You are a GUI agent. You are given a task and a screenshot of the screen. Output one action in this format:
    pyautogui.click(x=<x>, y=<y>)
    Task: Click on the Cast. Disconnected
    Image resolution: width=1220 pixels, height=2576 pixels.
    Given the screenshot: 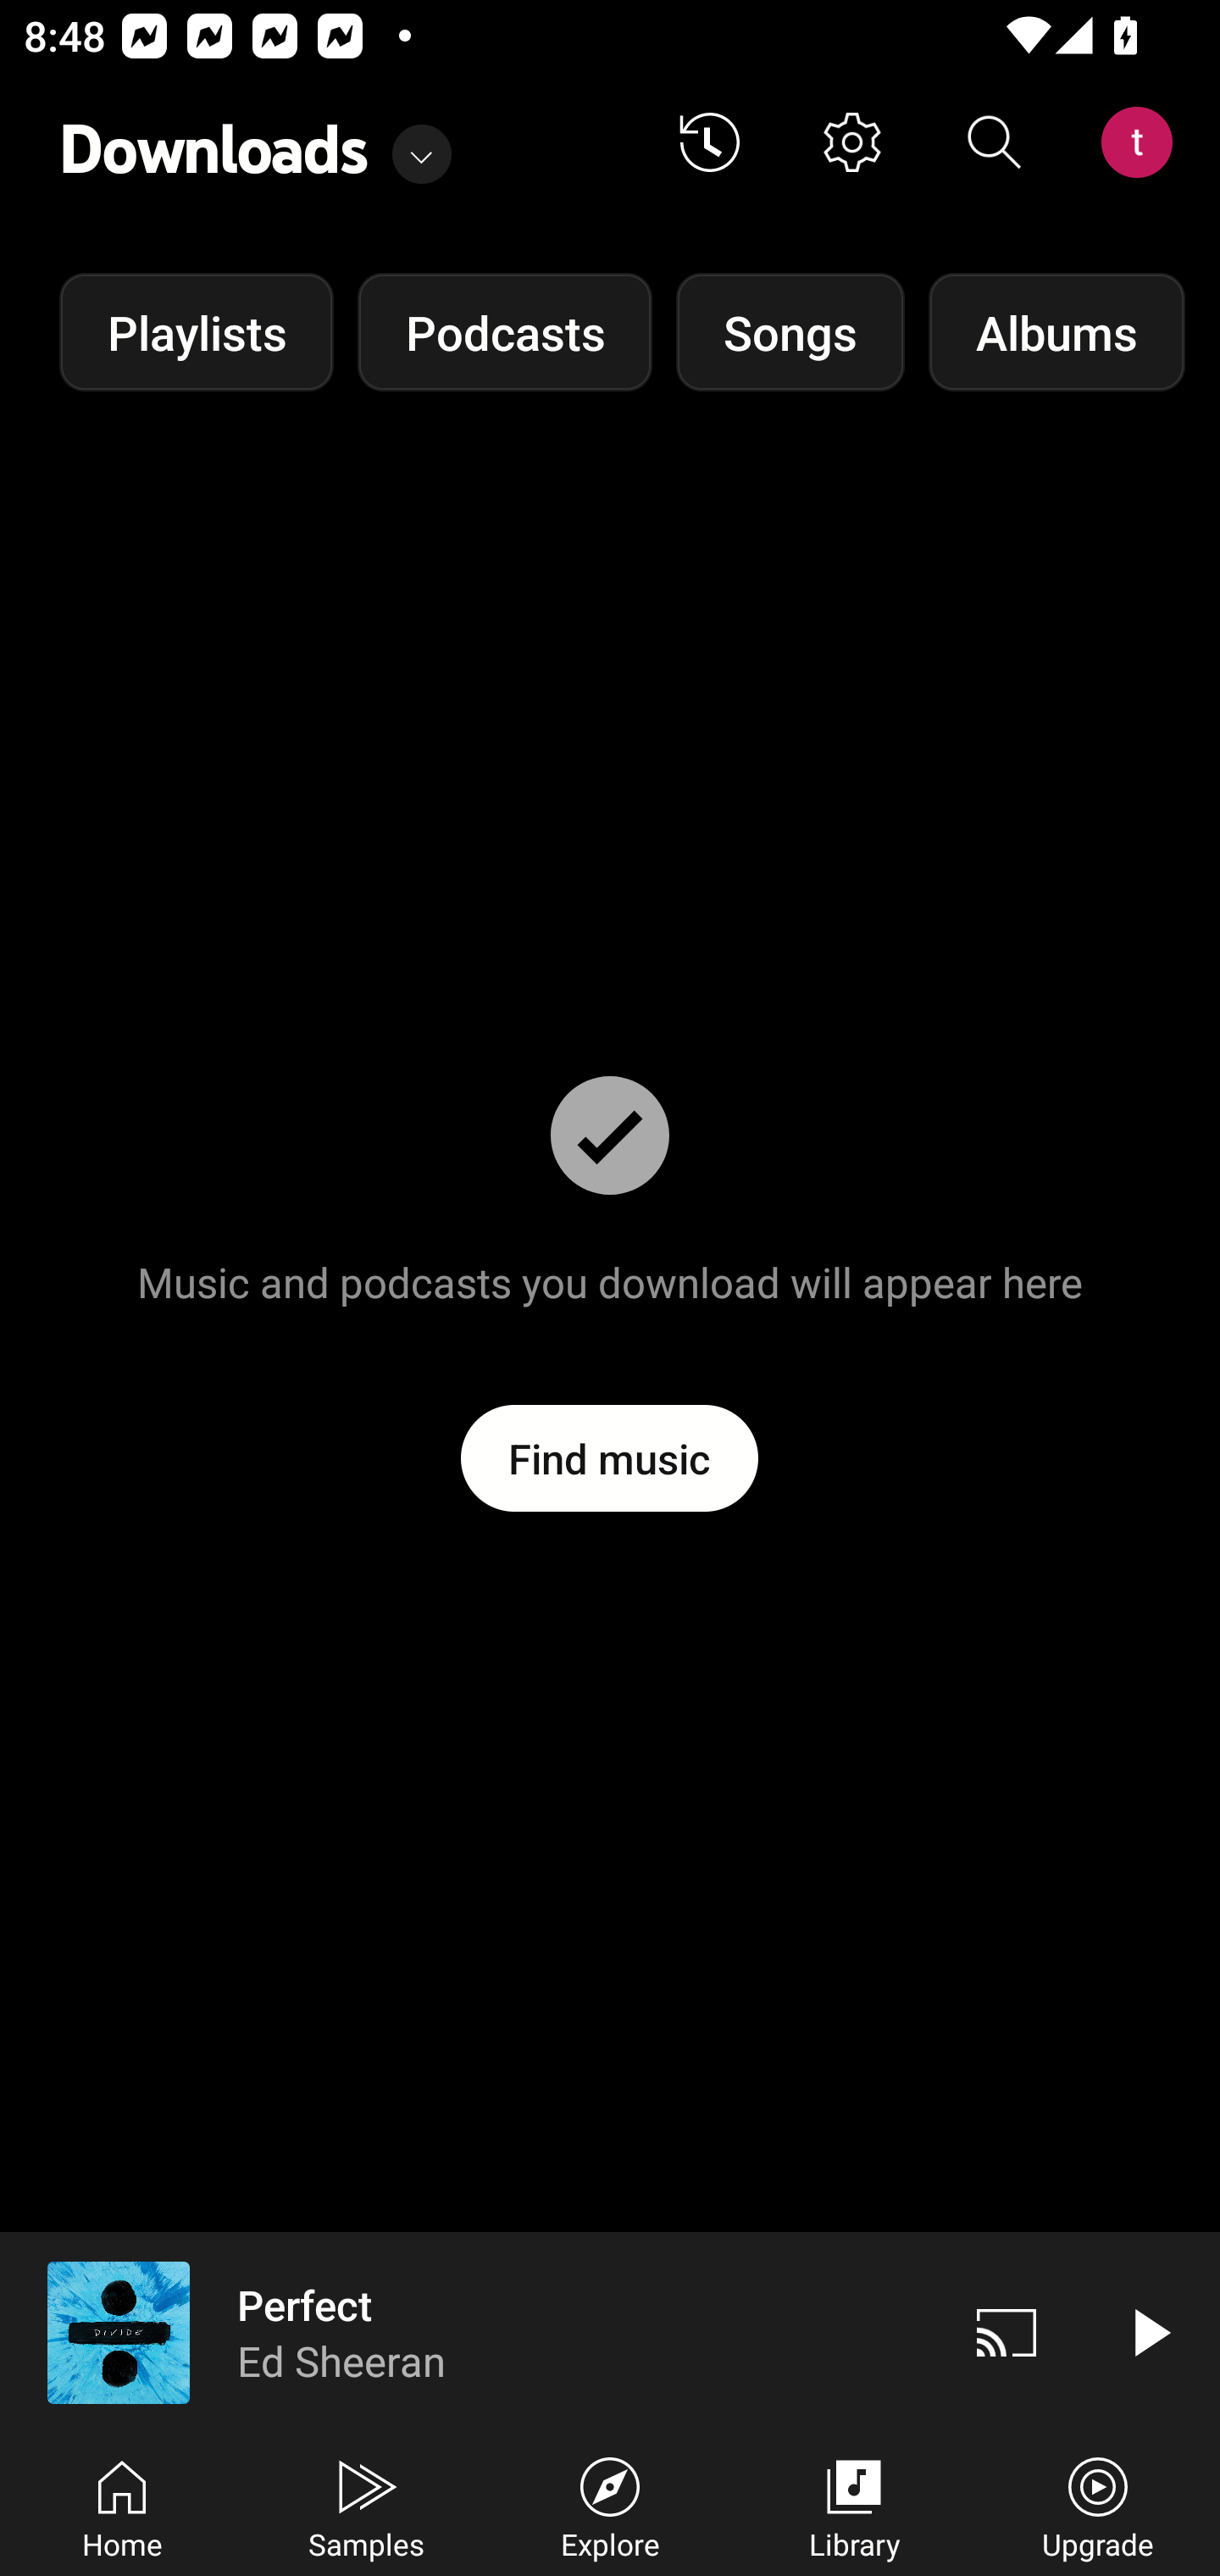 What is the action you would take?
    pyautogui.click(x=1006, y=2332)
    